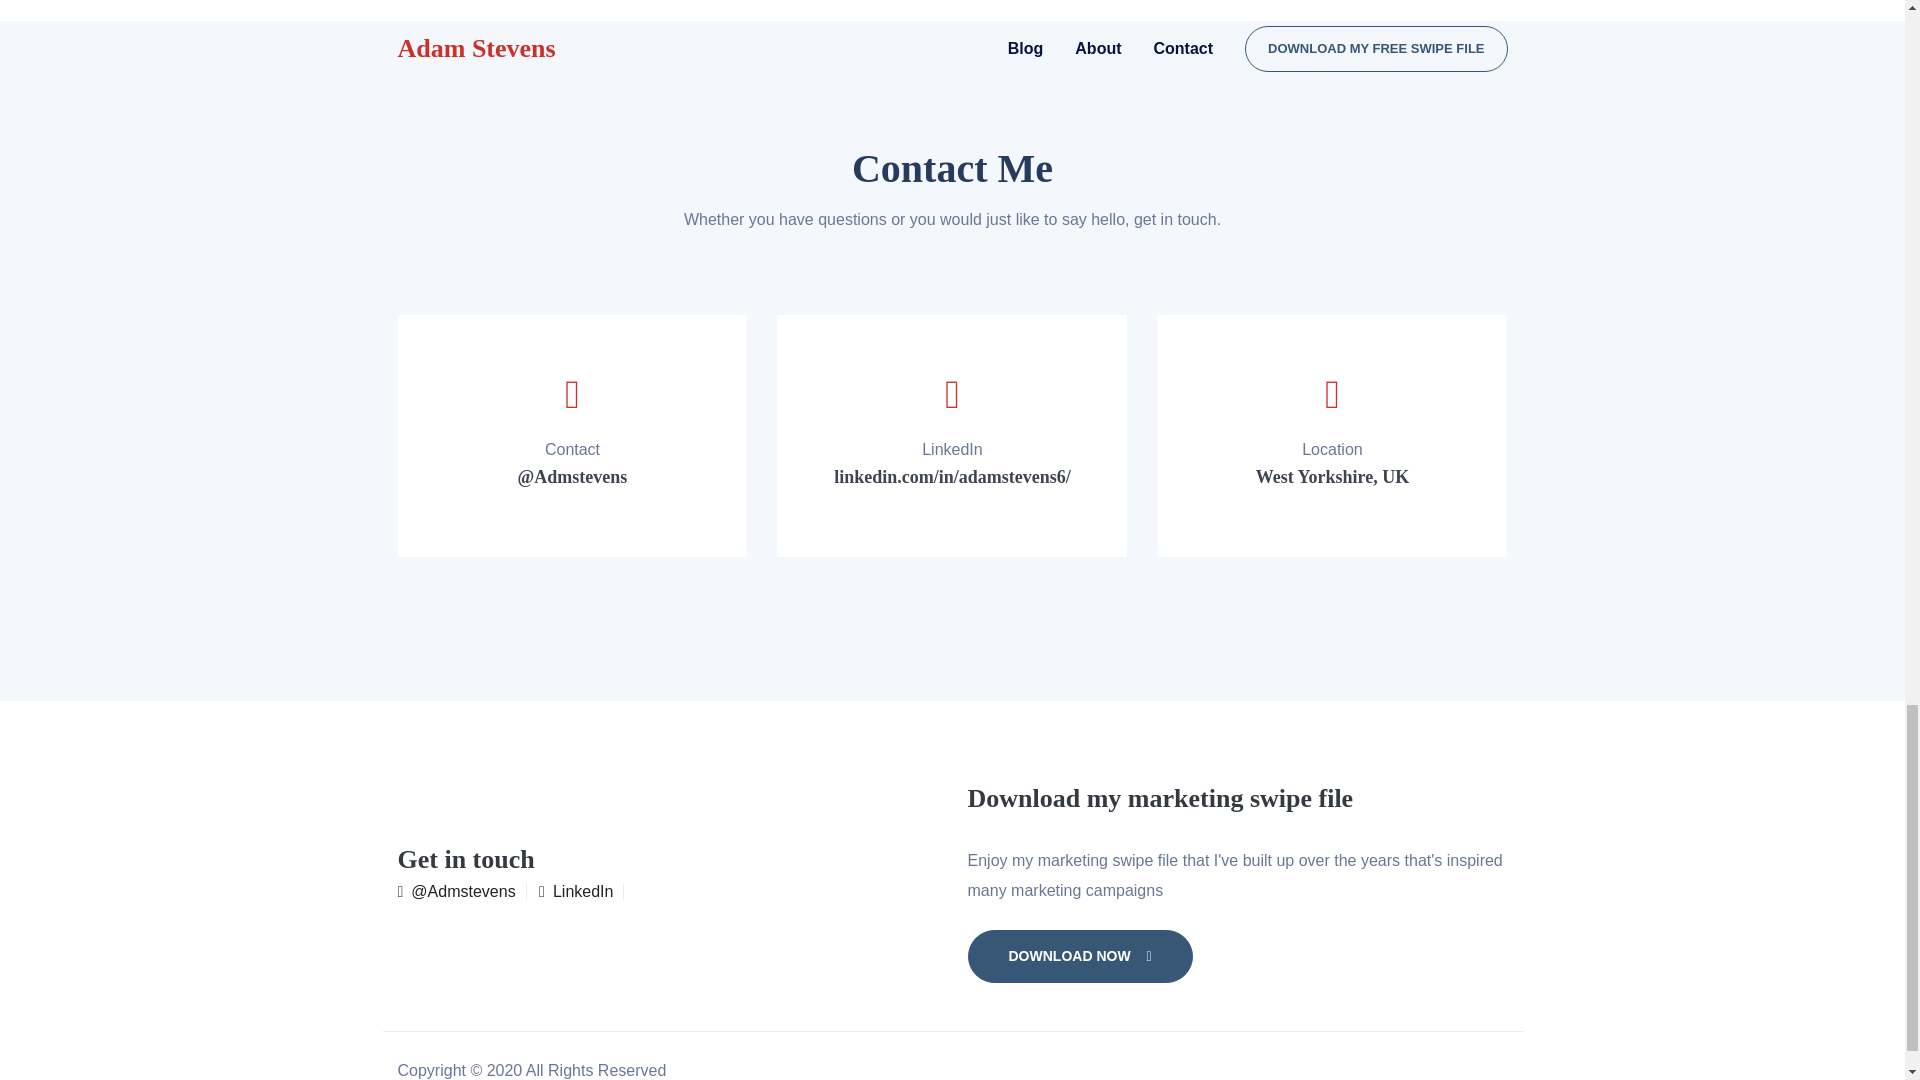  Describe the element at coordinates (1080, 956) in the screenshot. I see `DOWNLOAD NOW` at that location.